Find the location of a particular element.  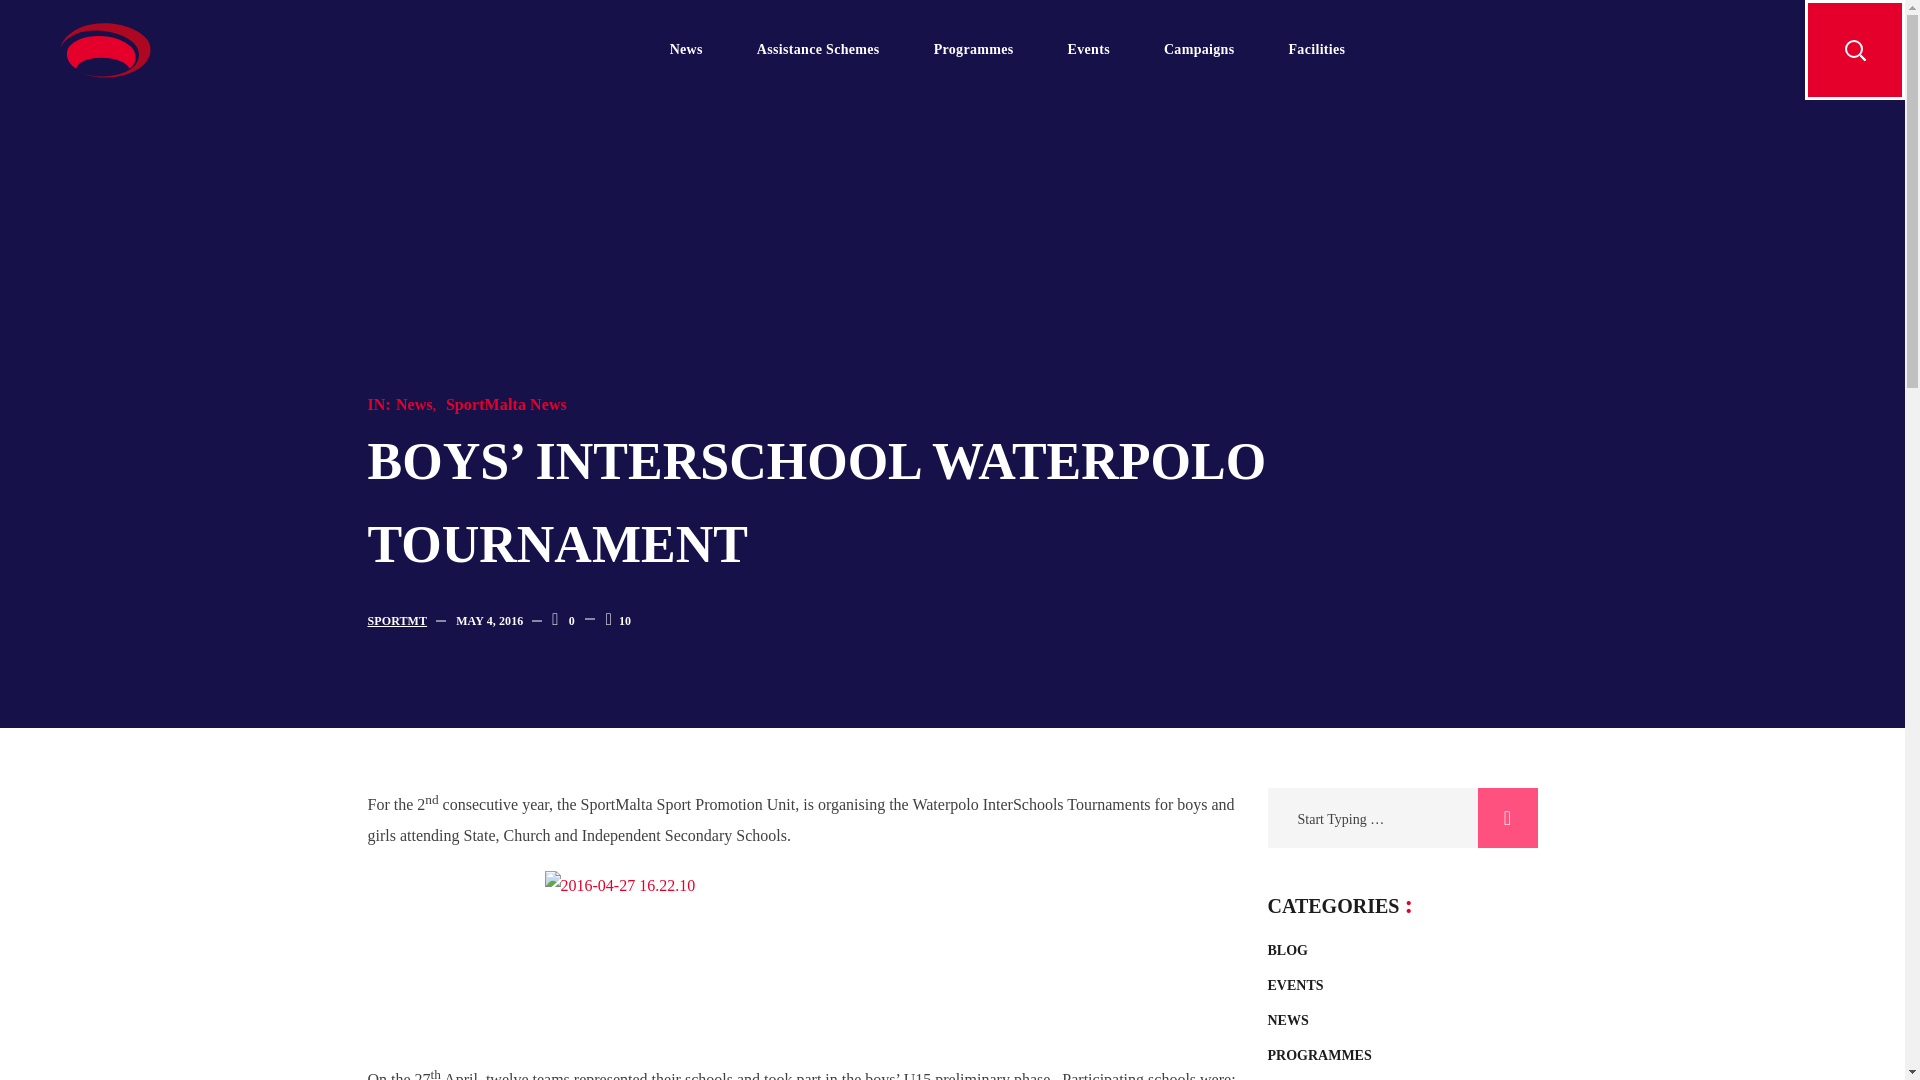

Campaigns is located at coordinates (1198, 50).